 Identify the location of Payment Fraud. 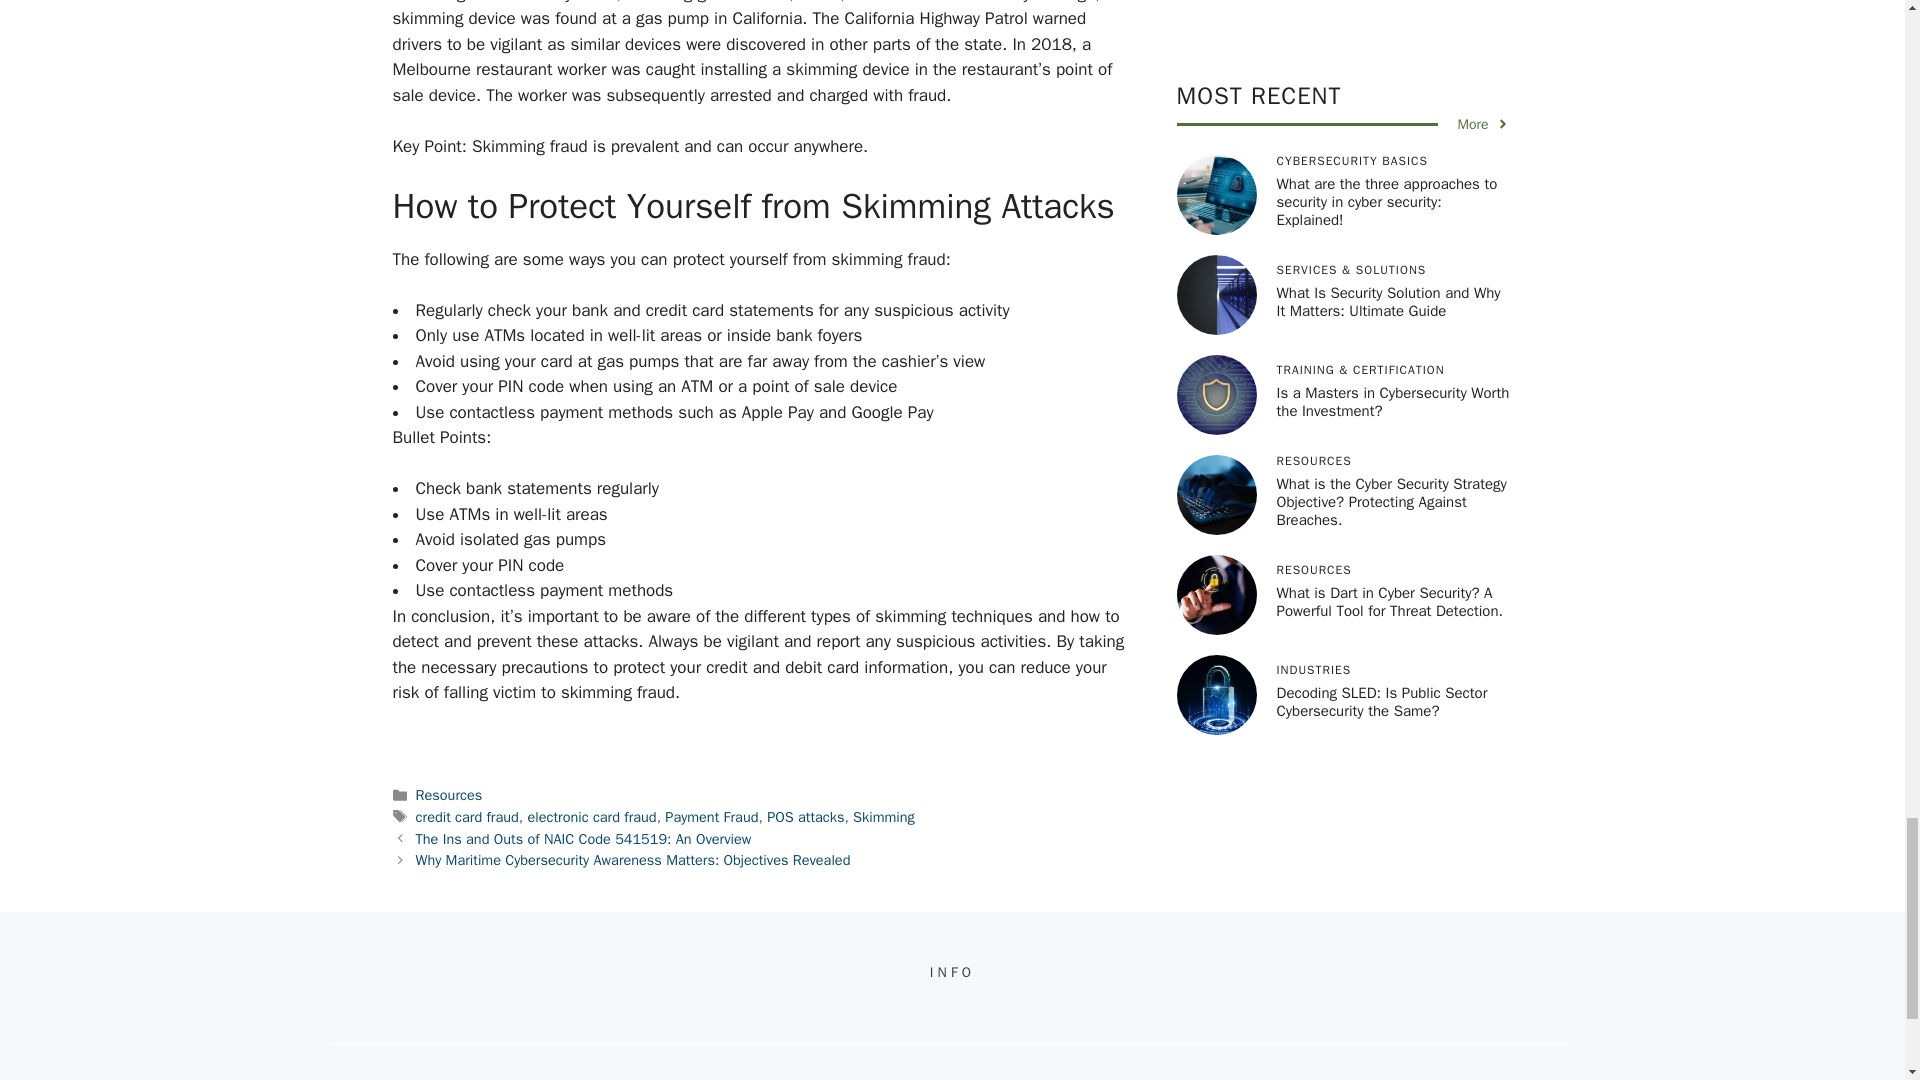
(711, 816).